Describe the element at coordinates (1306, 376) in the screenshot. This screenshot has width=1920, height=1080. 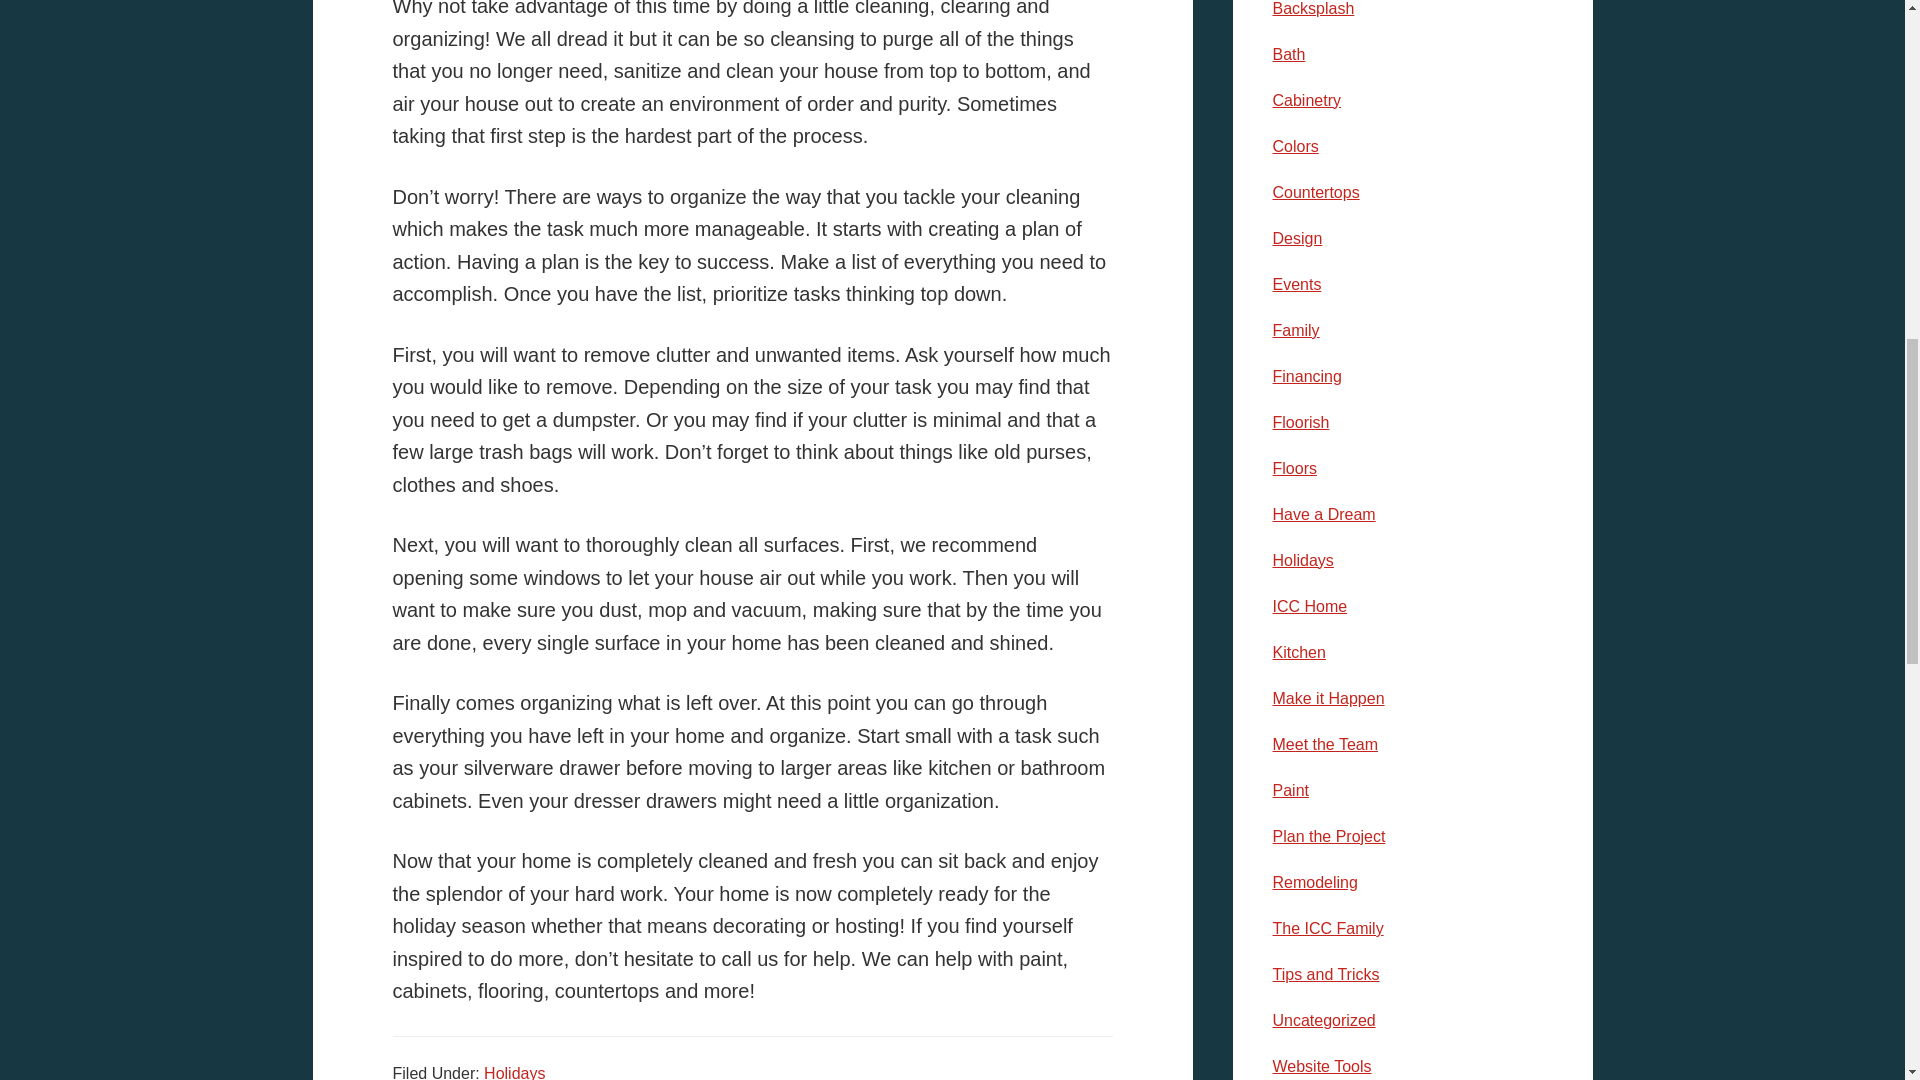
I see `Financing` at that location.